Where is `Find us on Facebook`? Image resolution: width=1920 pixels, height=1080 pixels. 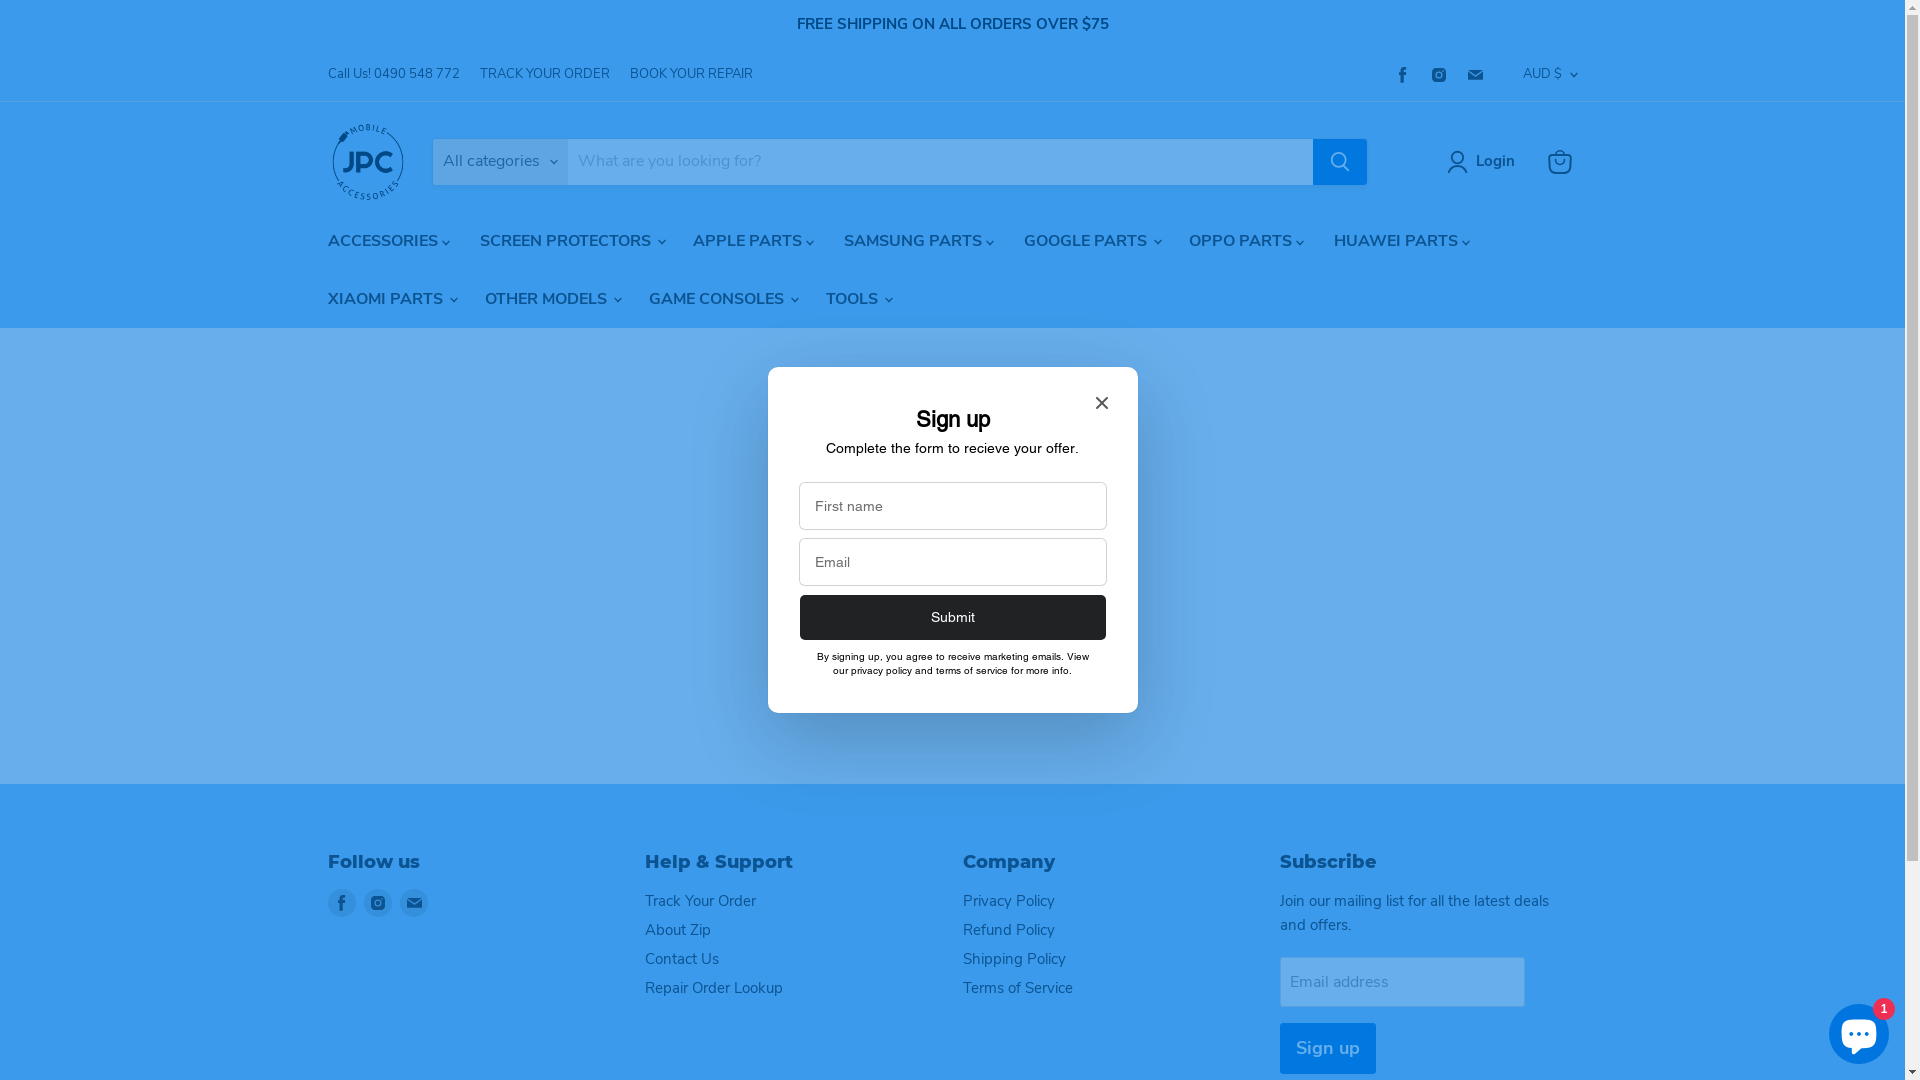
Find us on Facebook is located at coordinates (1402, 74).